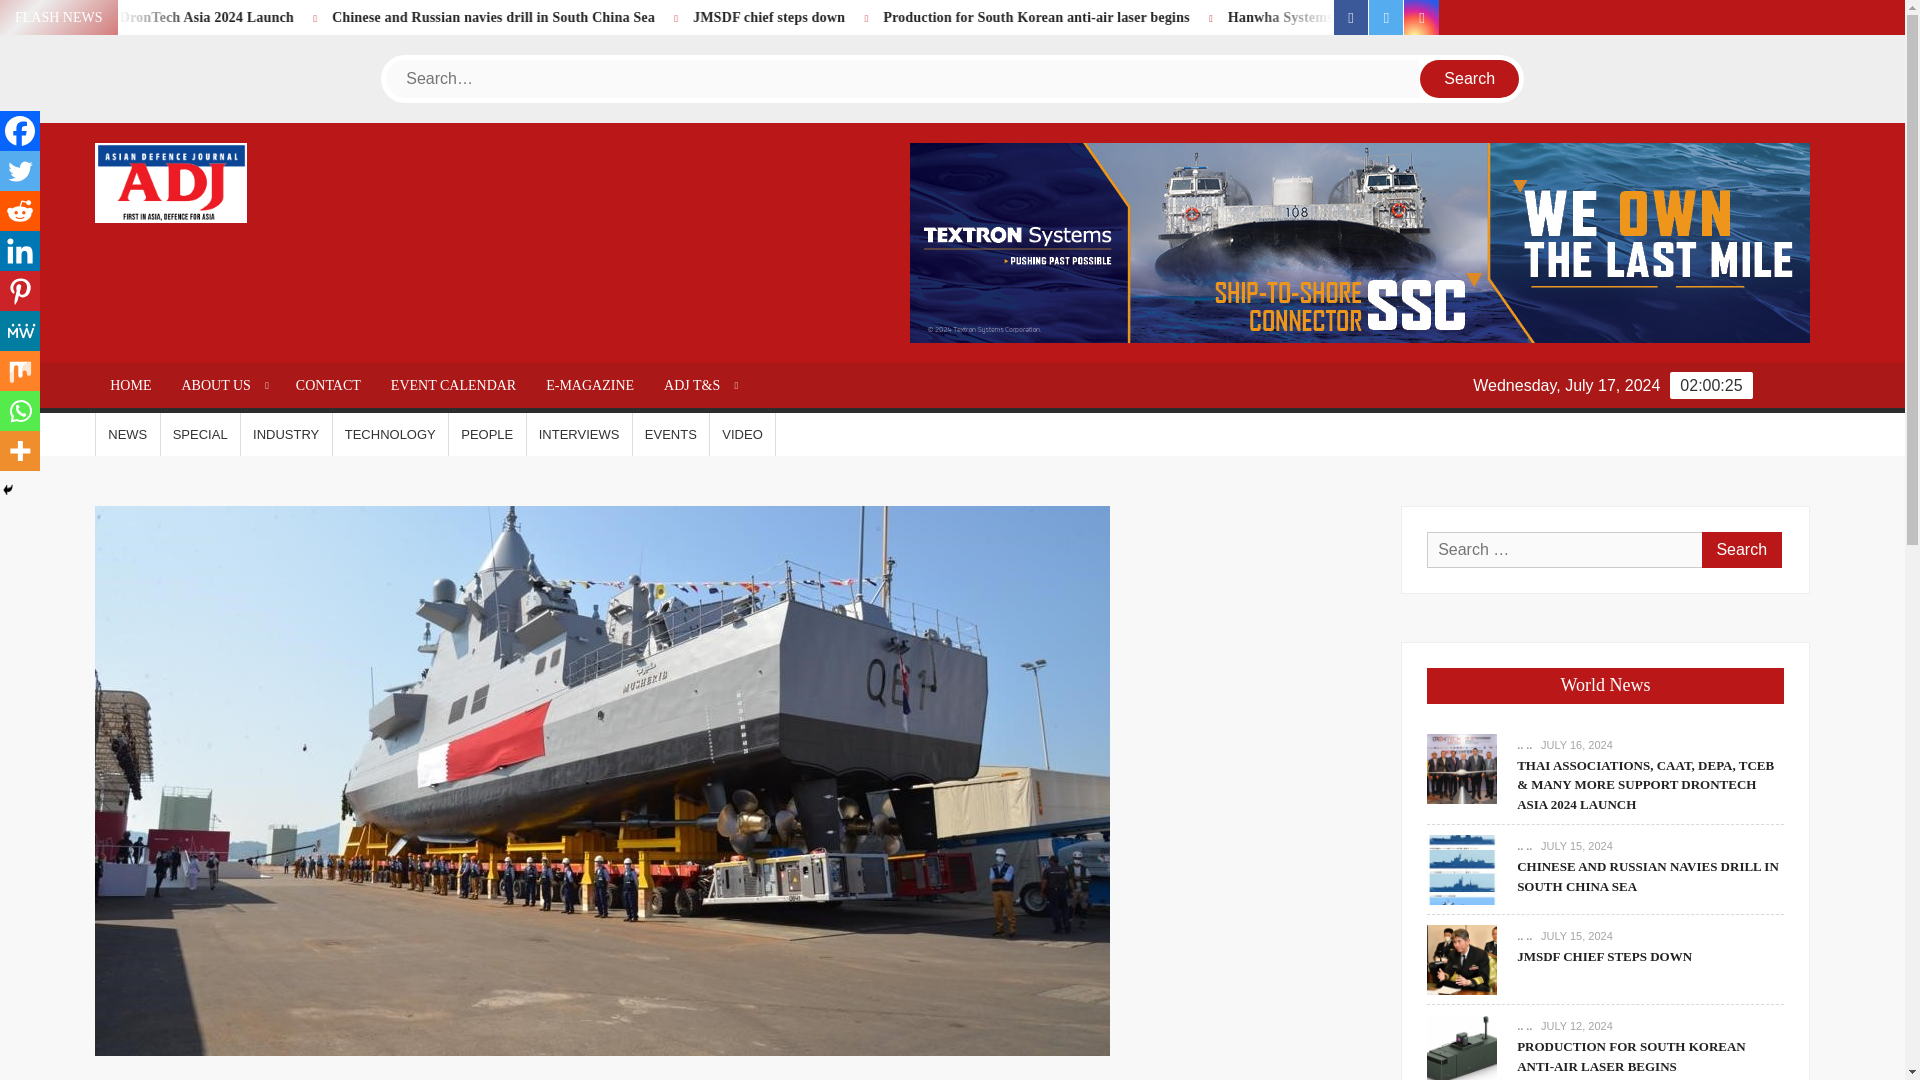  What do you see at coordinates (688, 16) in the screenshot?
I see `Chinese and Russian navies drill in South China Sea` at bounding box center [688, 16].